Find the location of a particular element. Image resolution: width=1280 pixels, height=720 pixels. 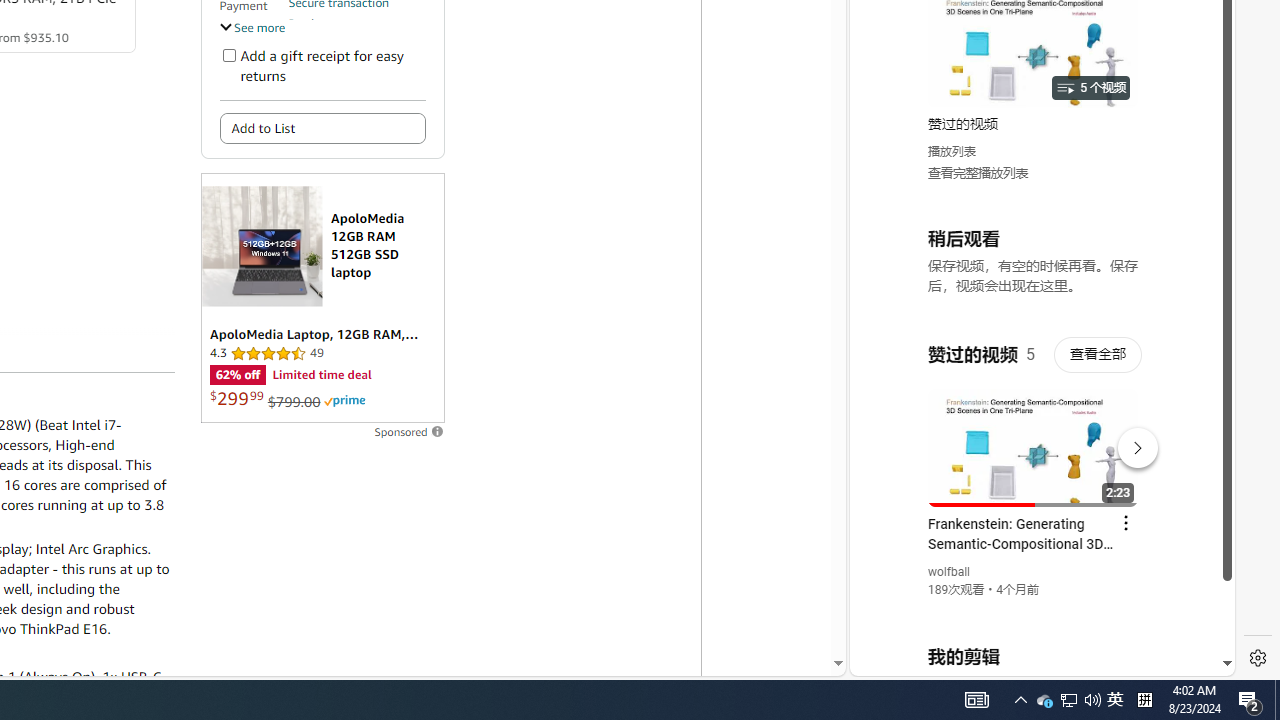

wolfball is located at coordinates (950, 572).